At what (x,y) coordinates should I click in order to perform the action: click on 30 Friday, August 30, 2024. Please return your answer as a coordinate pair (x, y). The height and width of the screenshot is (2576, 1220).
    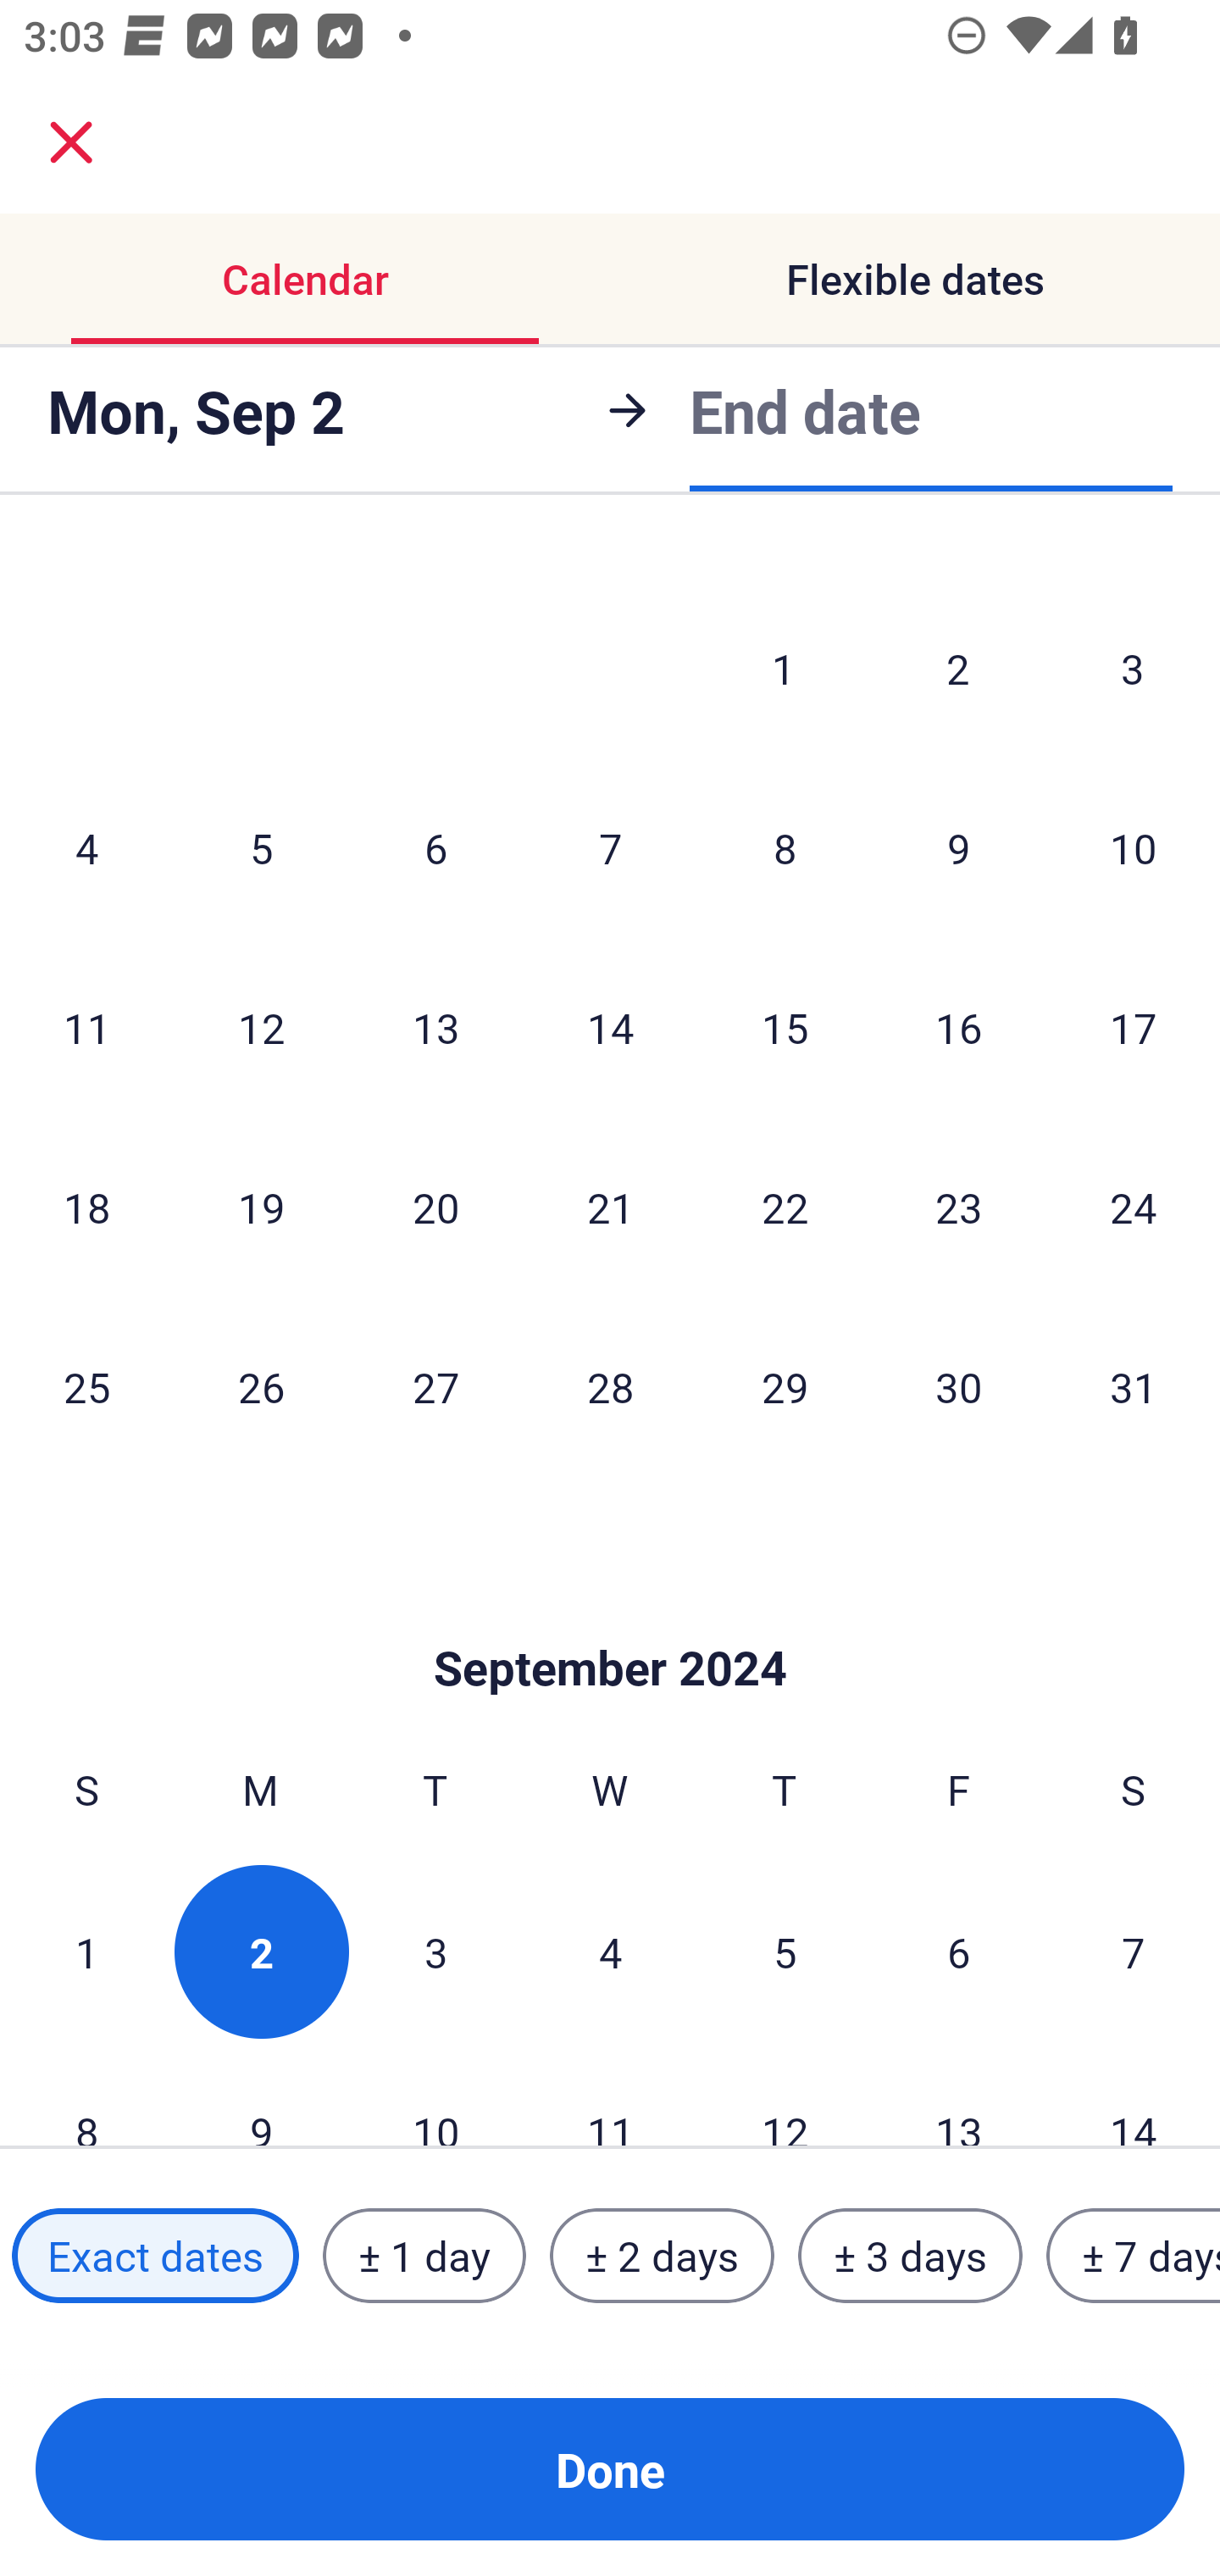
    Looking at the image, I should click on (959, 1386).